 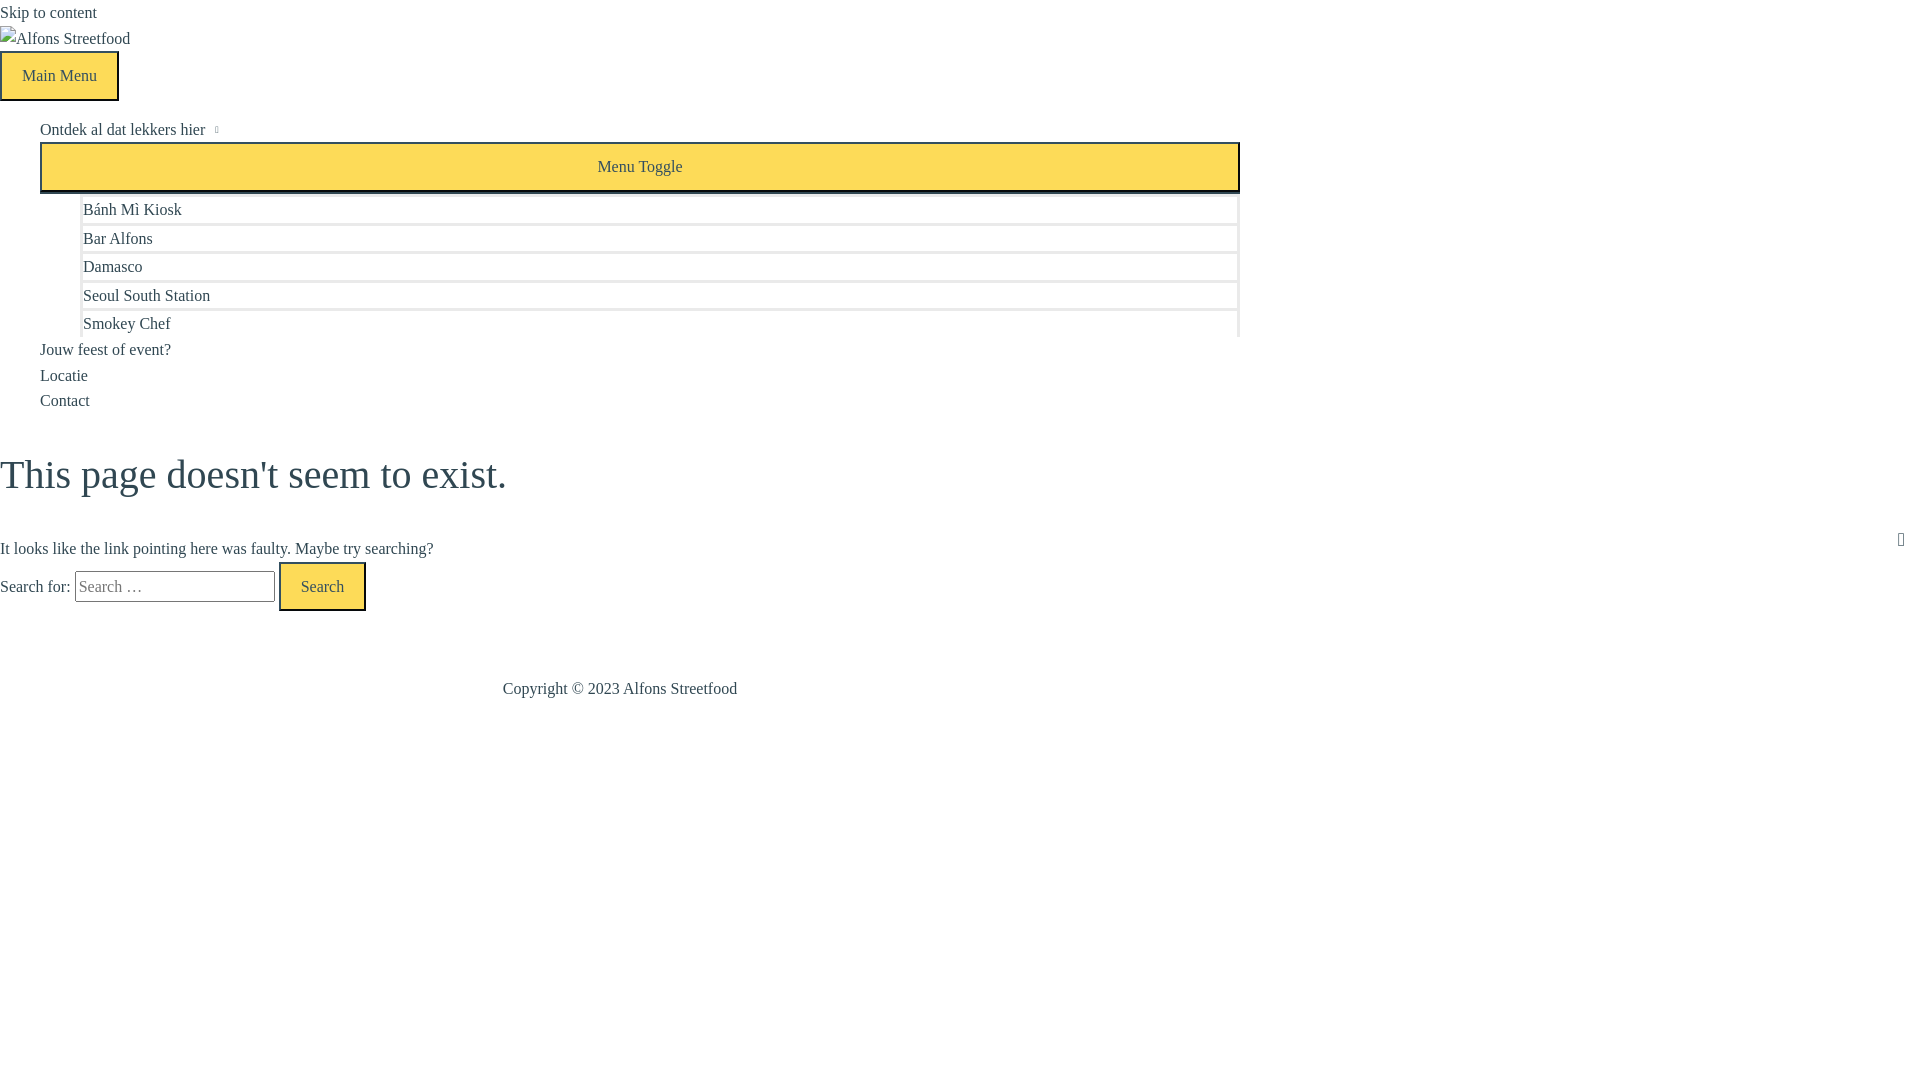 I want to click on Skip to content, so click(x=48, y=12).